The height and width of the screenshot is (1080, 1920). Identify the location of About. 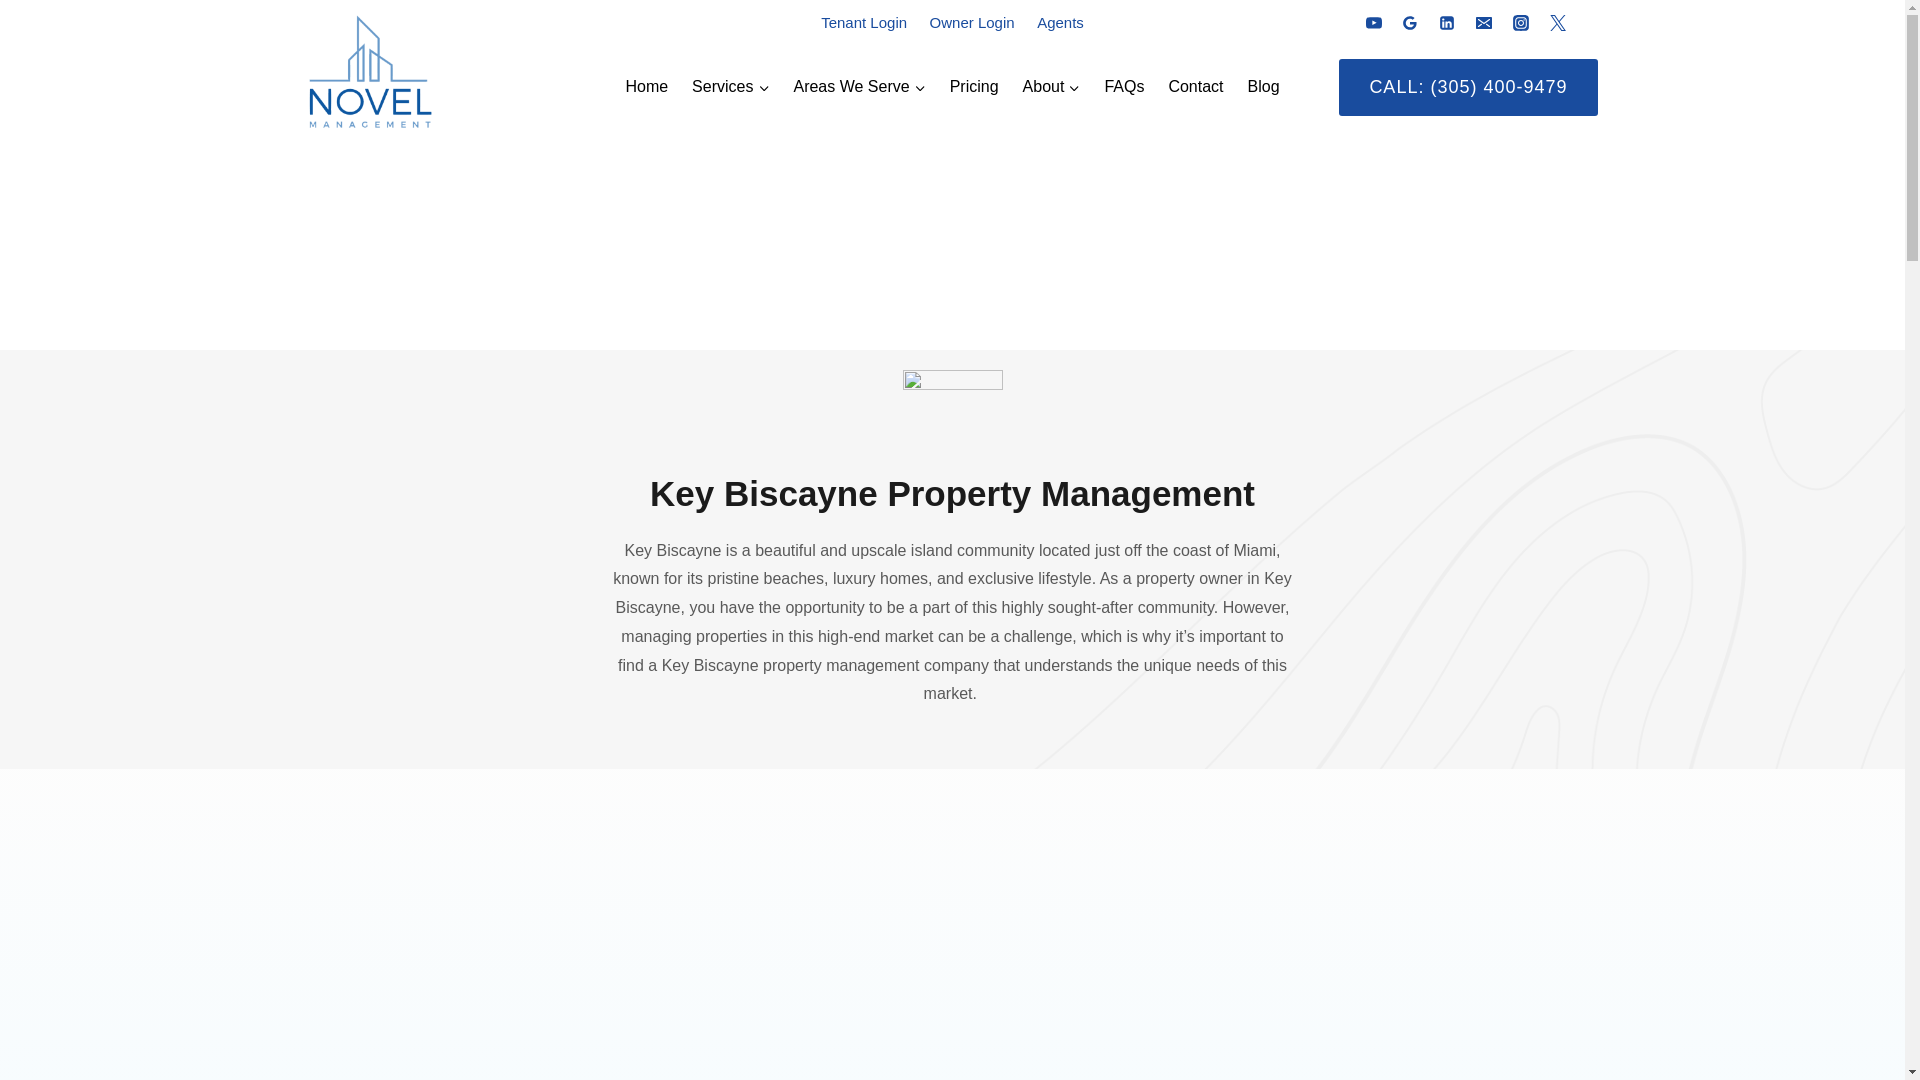
(1052, 87).